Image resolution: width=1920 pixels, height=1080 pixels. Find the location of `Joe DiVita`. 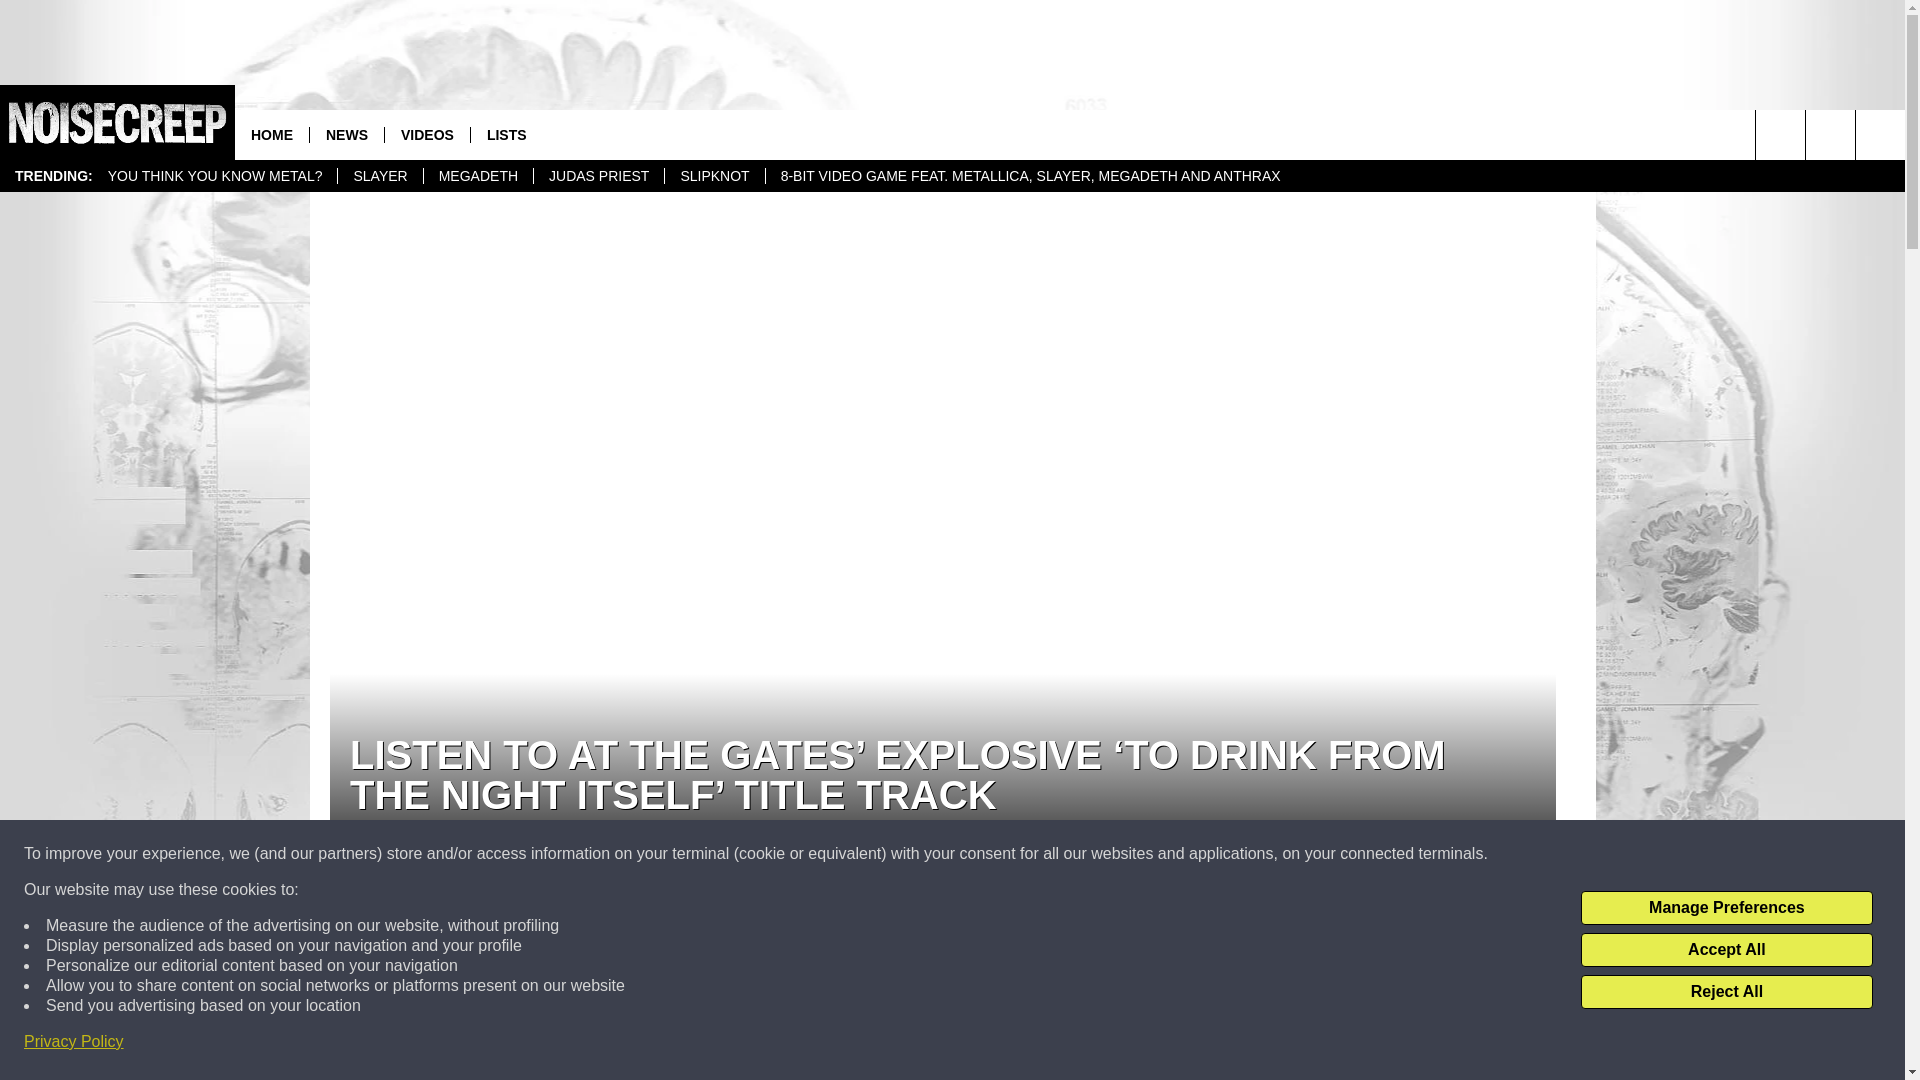

Joe DiVita is located at coordinates (368, 842).